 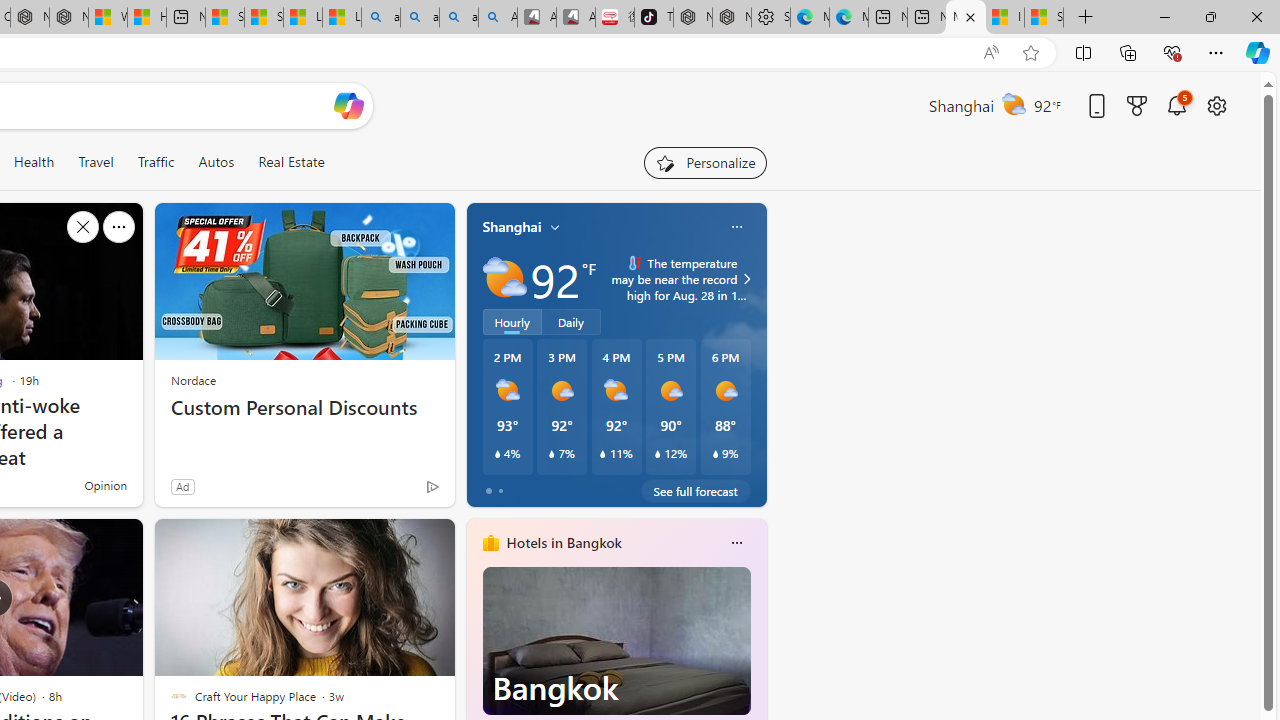 What do you see at coordinates (732, 18) in the screenshot?
I see `Nordace Siena Pro 15 Backpack` at bounding box center [732, 18].